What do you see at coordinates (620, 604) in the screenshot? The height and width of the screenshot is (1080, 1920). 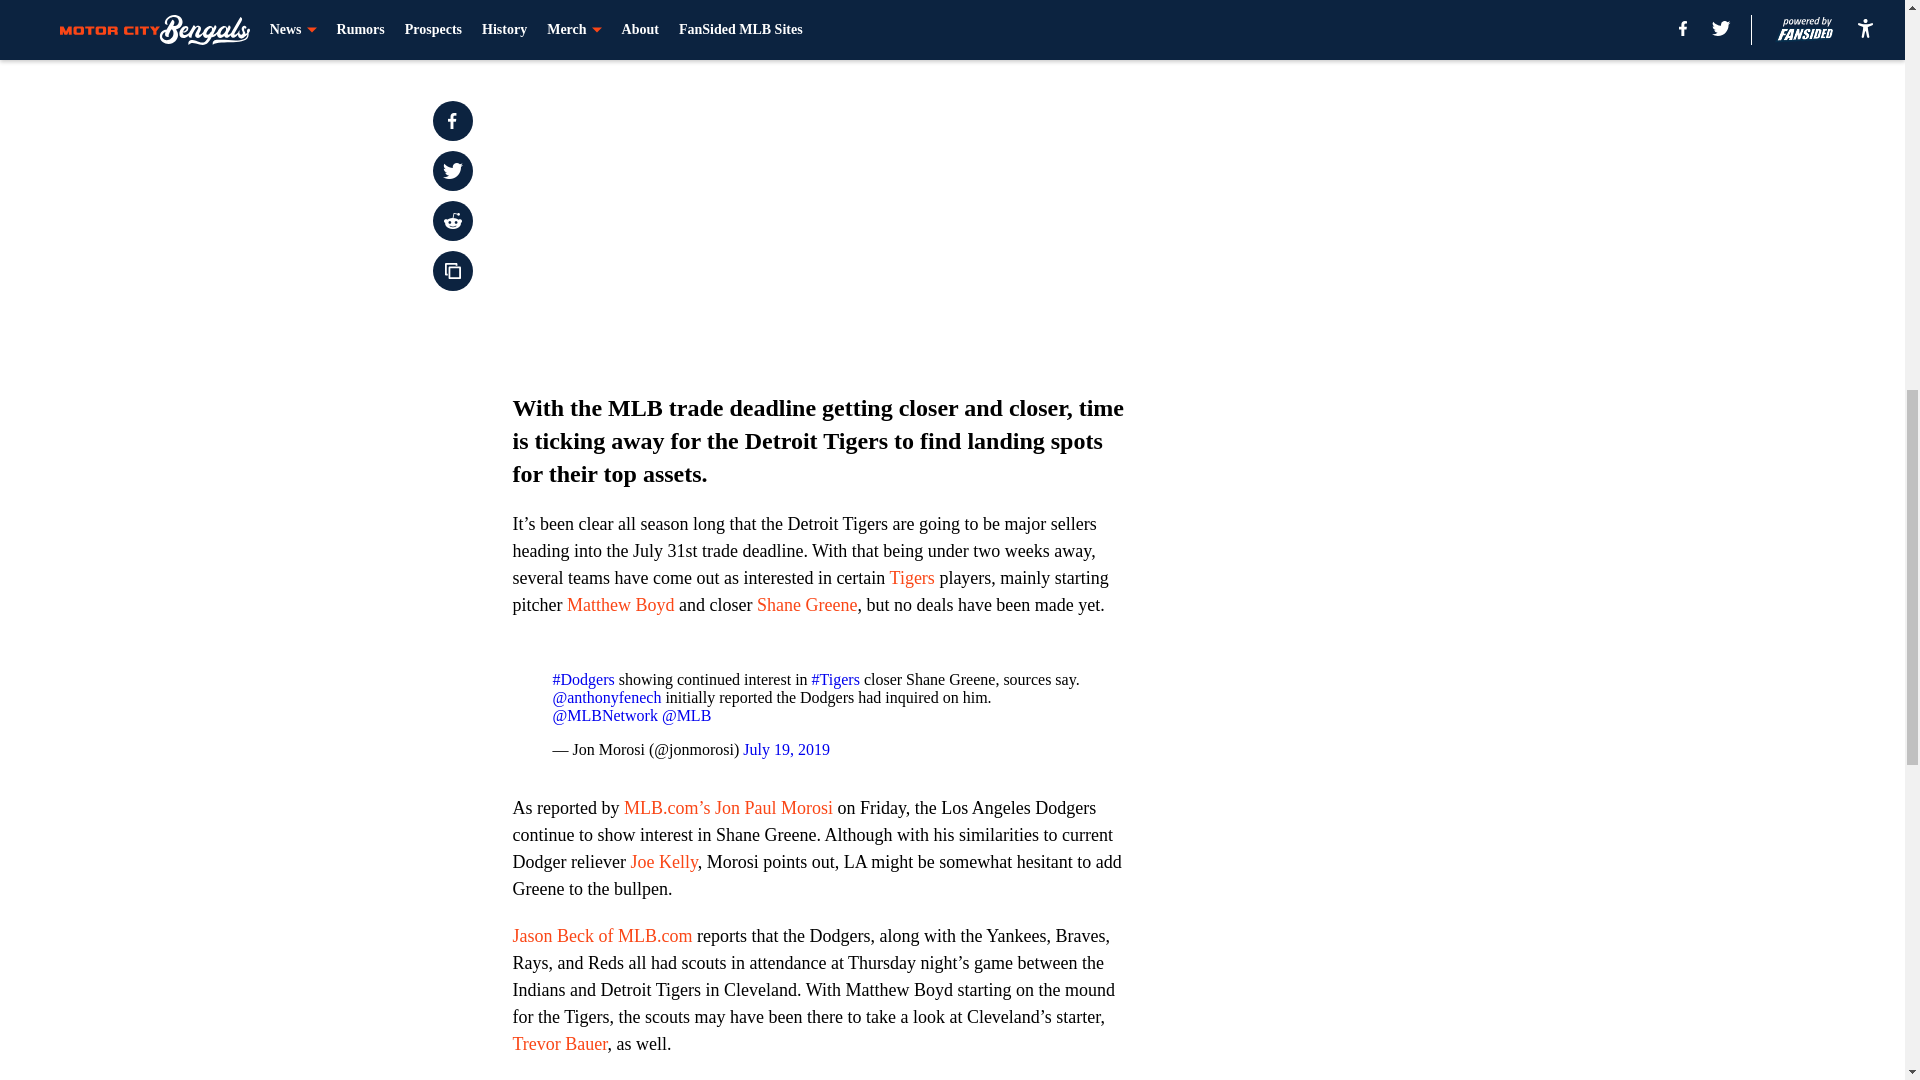 I see `Matthew Boyd` at bounding box center [620, 604].